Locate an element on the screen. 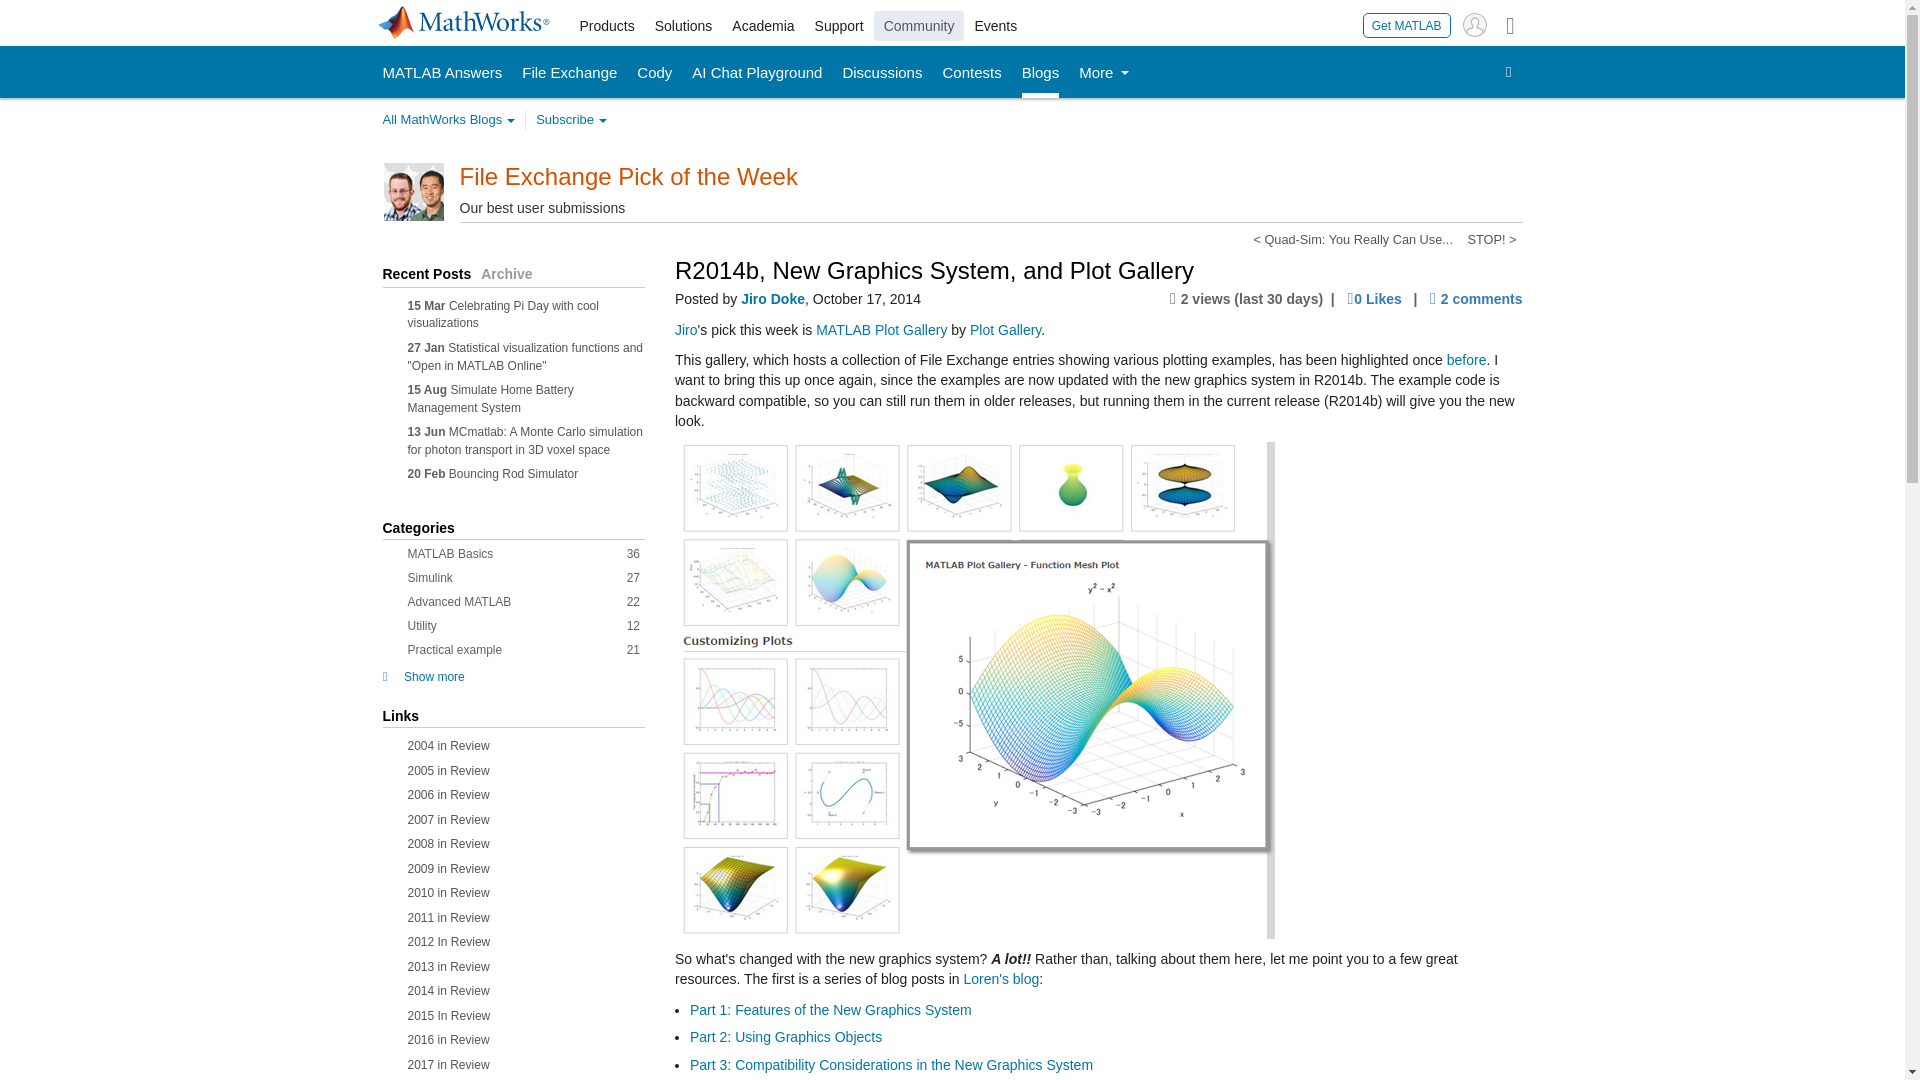 The image size is (1920, 1080). Solutions is located at coordinates (684, 26).